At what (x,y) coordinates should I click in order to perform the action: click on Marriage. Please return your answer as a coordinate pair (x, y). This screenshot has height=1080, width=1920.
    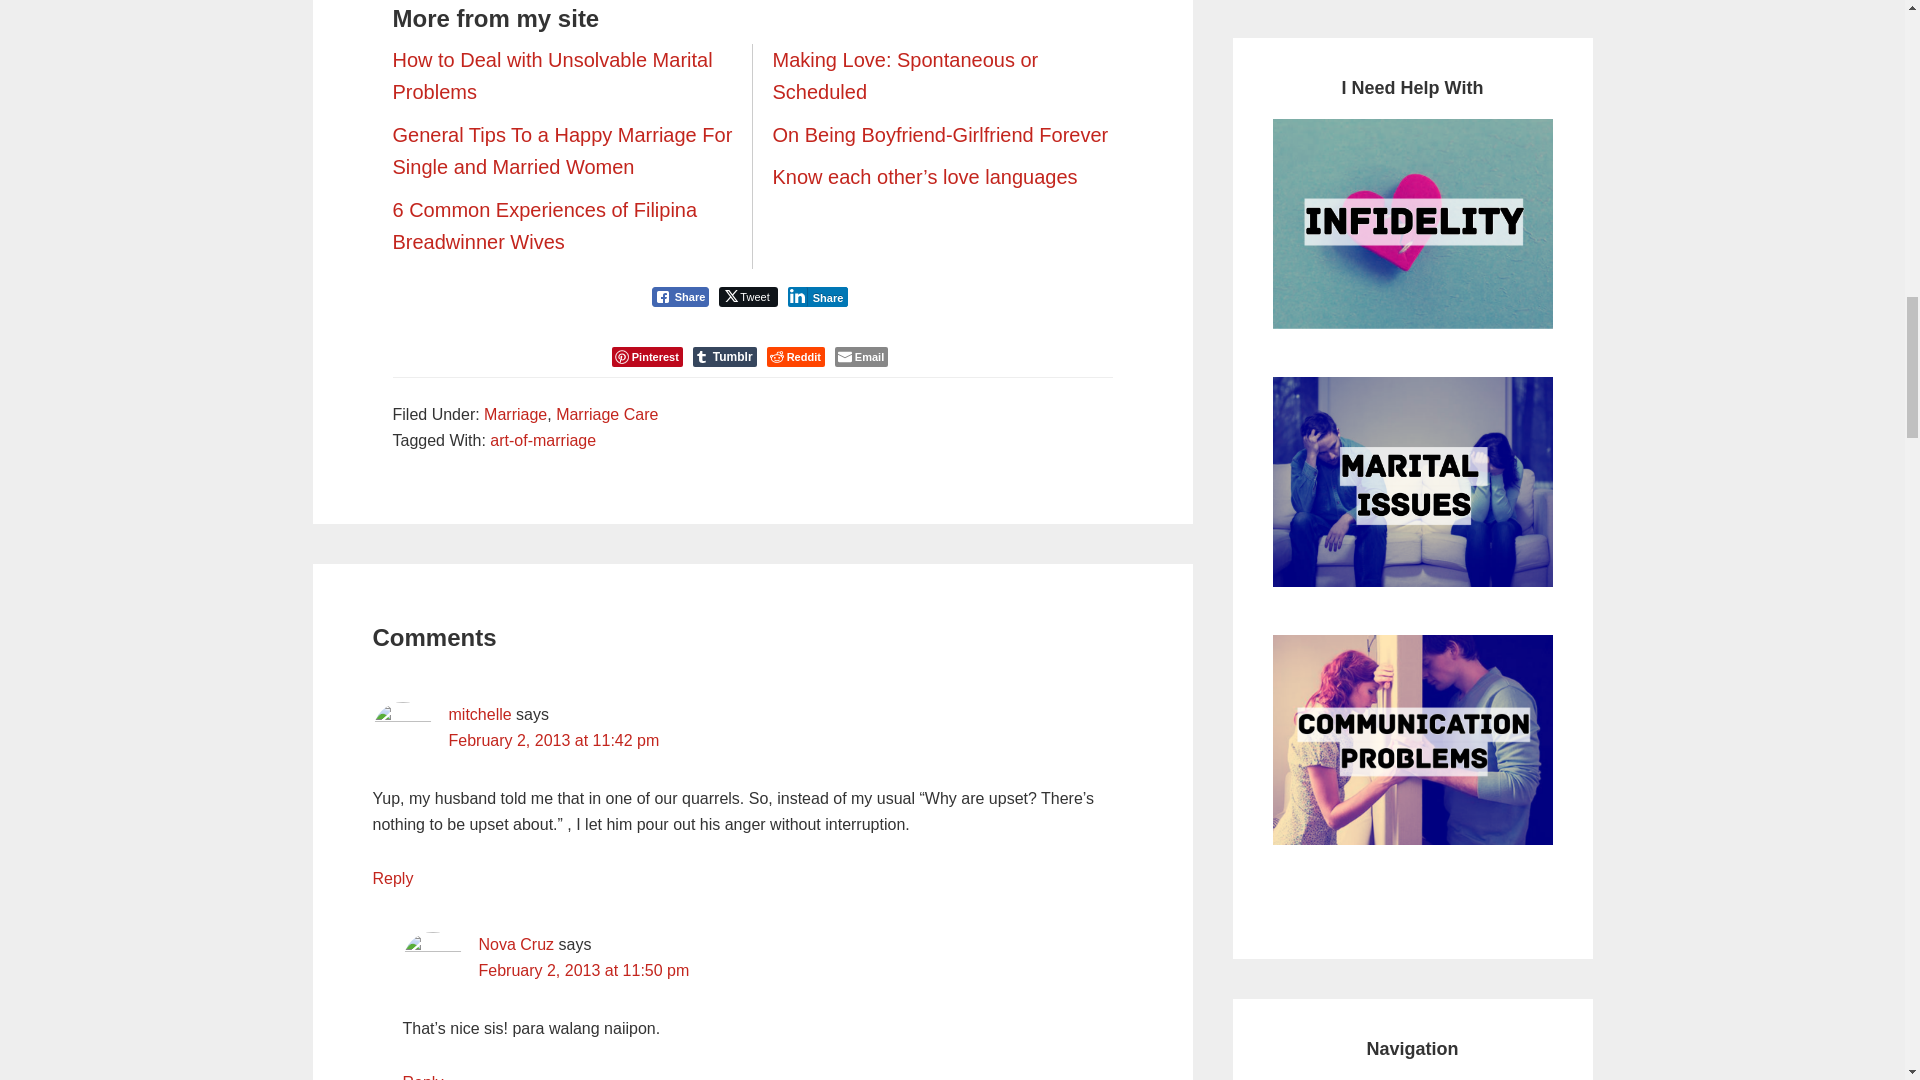
    Looking at the image, I should click on (515, 414).